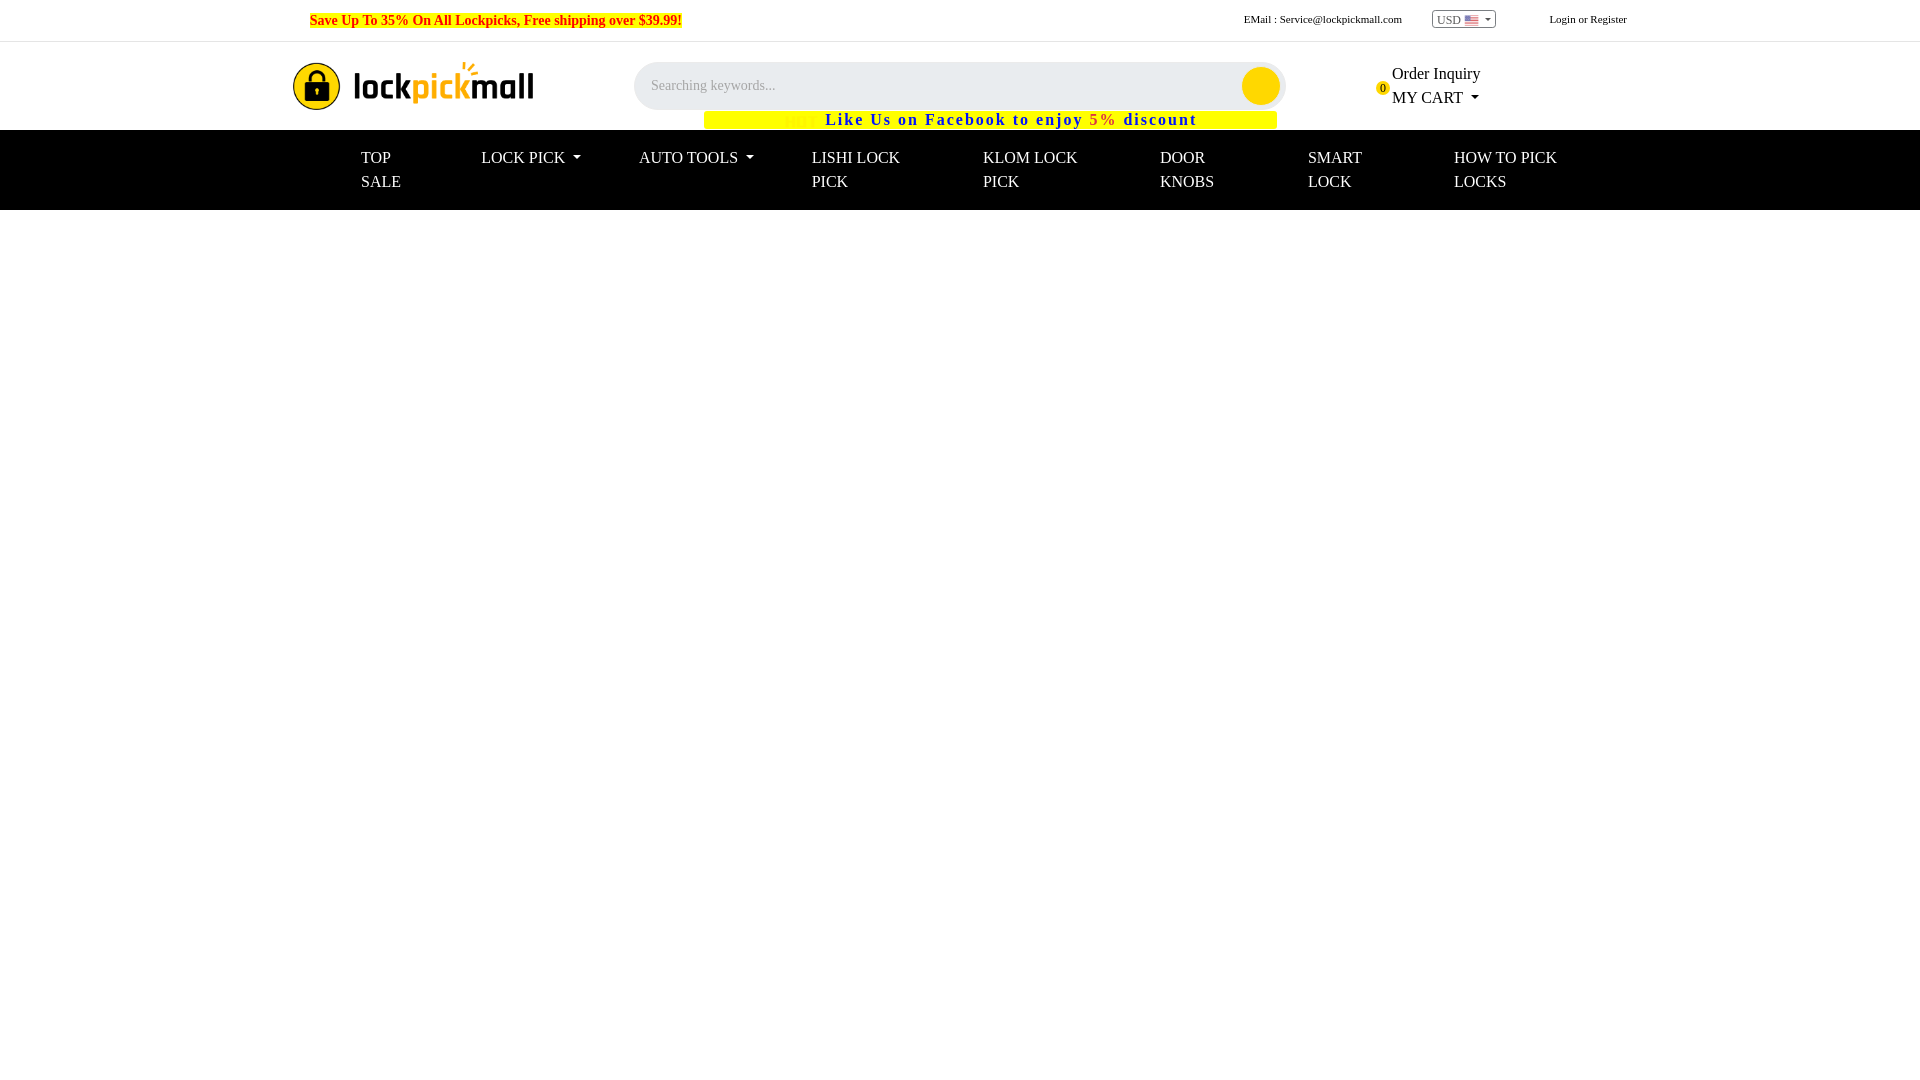 Image resolution: width=1920 pixels, height=1080 pixels. What do you see at coordinates (1464, 18) in the screenshot?
I see `USD` at bounding box center [1464, 18].